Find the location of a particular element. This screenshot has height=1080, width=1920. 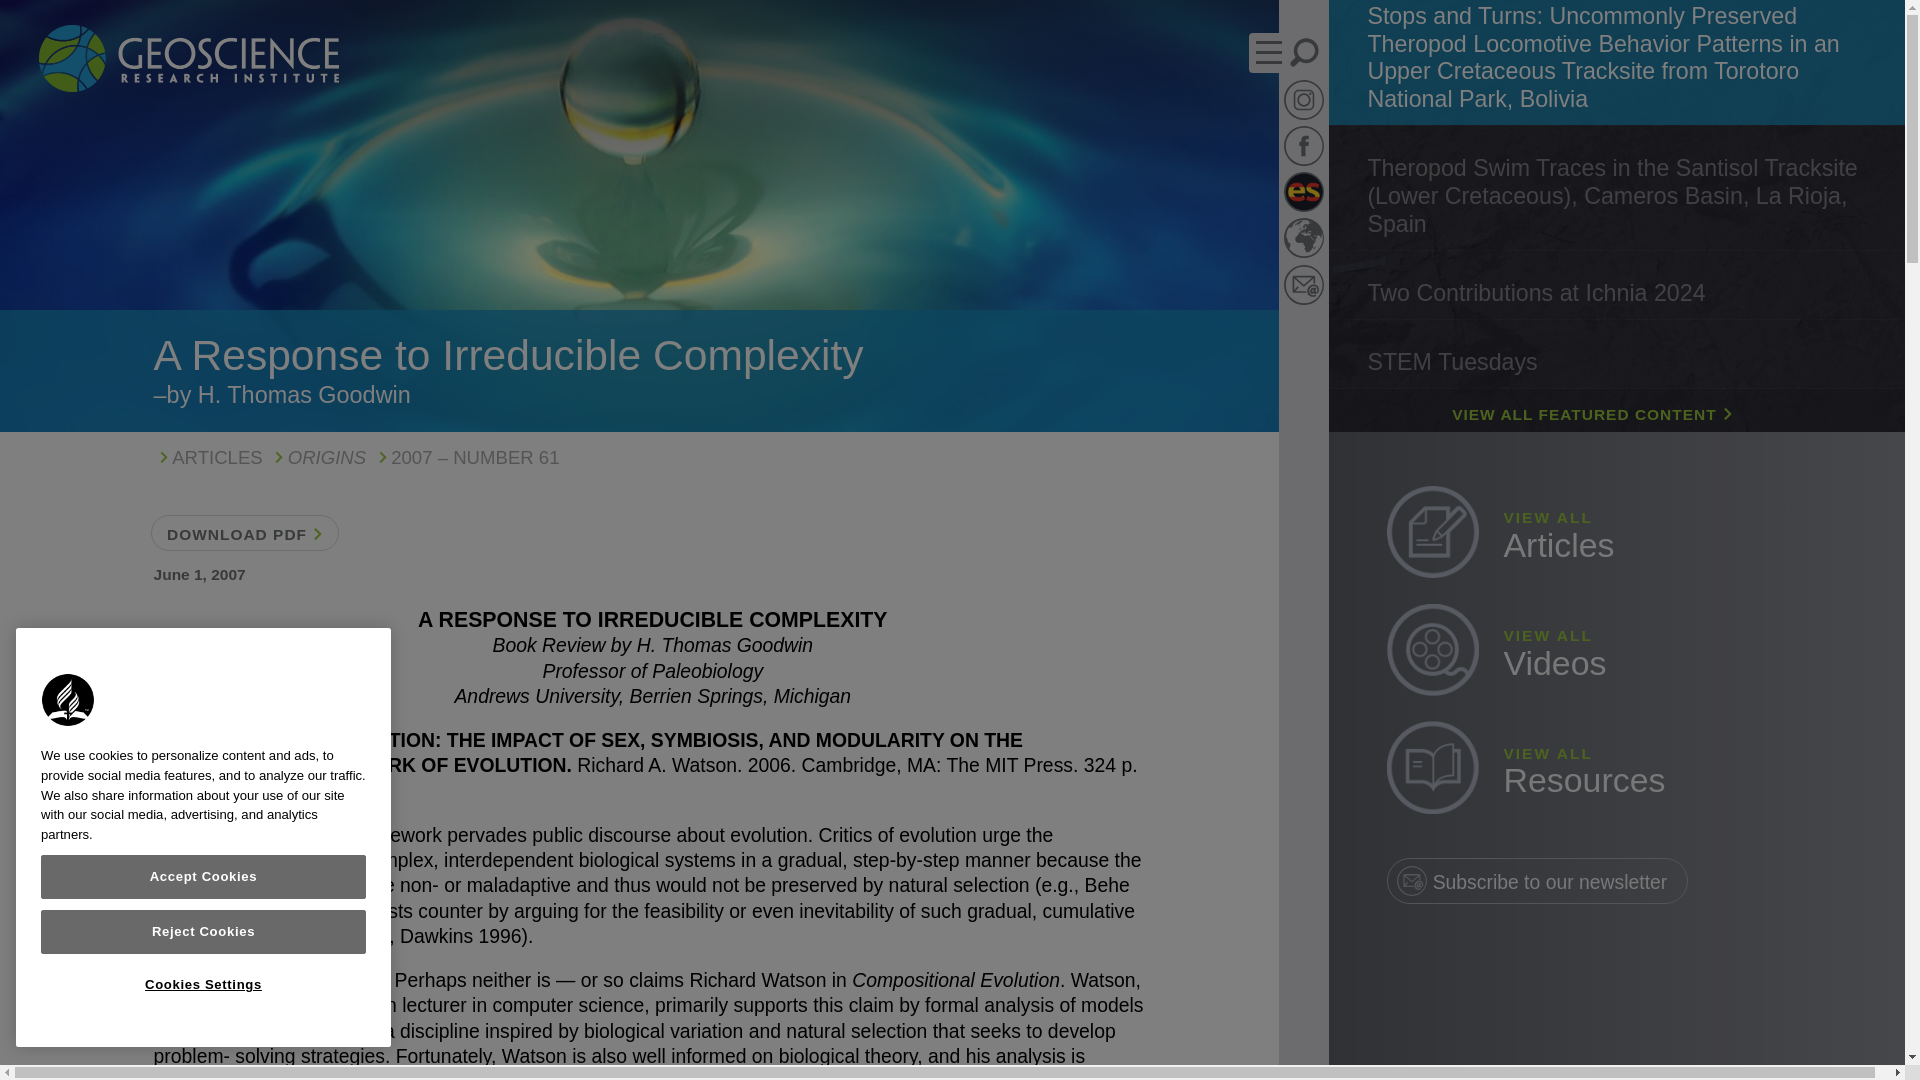

Subscribe to our newsletter is located at coordinates (1536, 880).